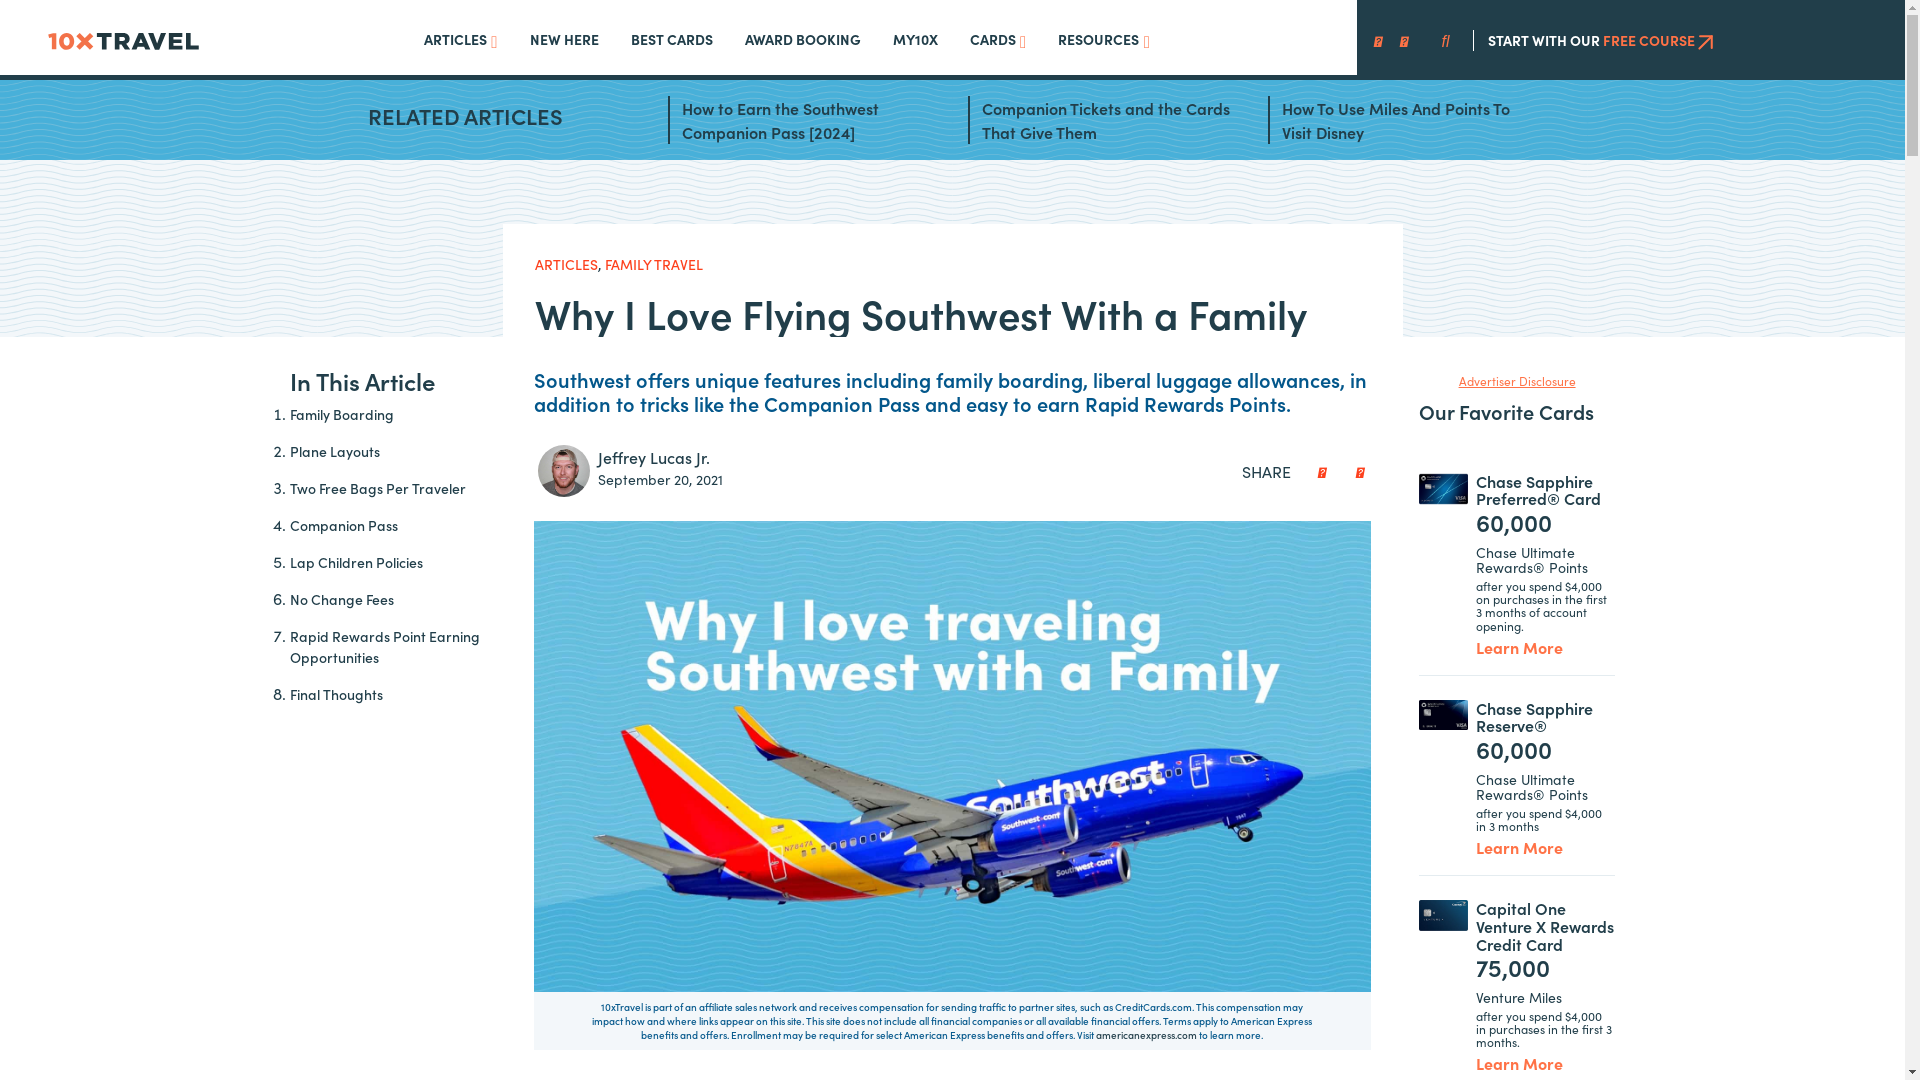  What do you see at coordinates (396, 694) in the screenshot?
I see `Final Thoughts` at bounding box center [396, 694].